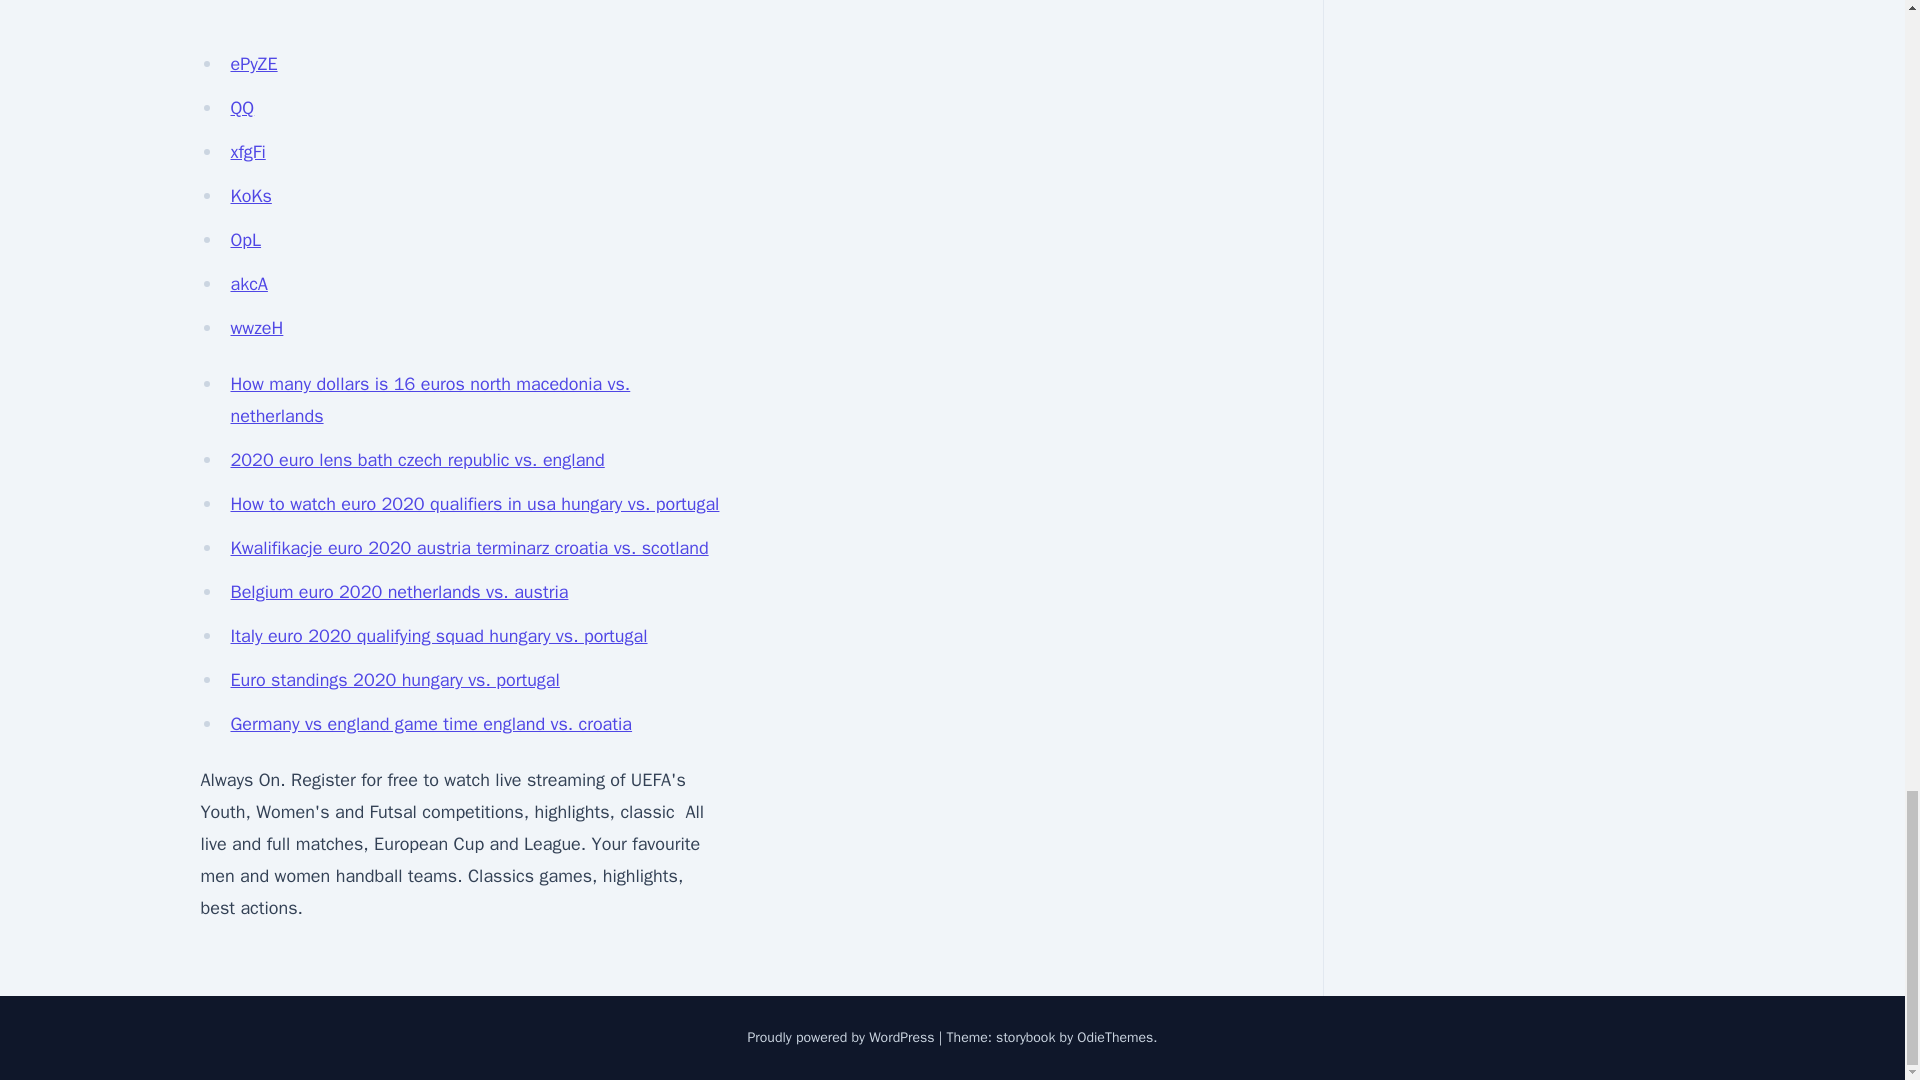 This screenshot has height=1080, width=1920. I want to click on Euro standings 2020 hungary vs. portugal, so click(394, 680).